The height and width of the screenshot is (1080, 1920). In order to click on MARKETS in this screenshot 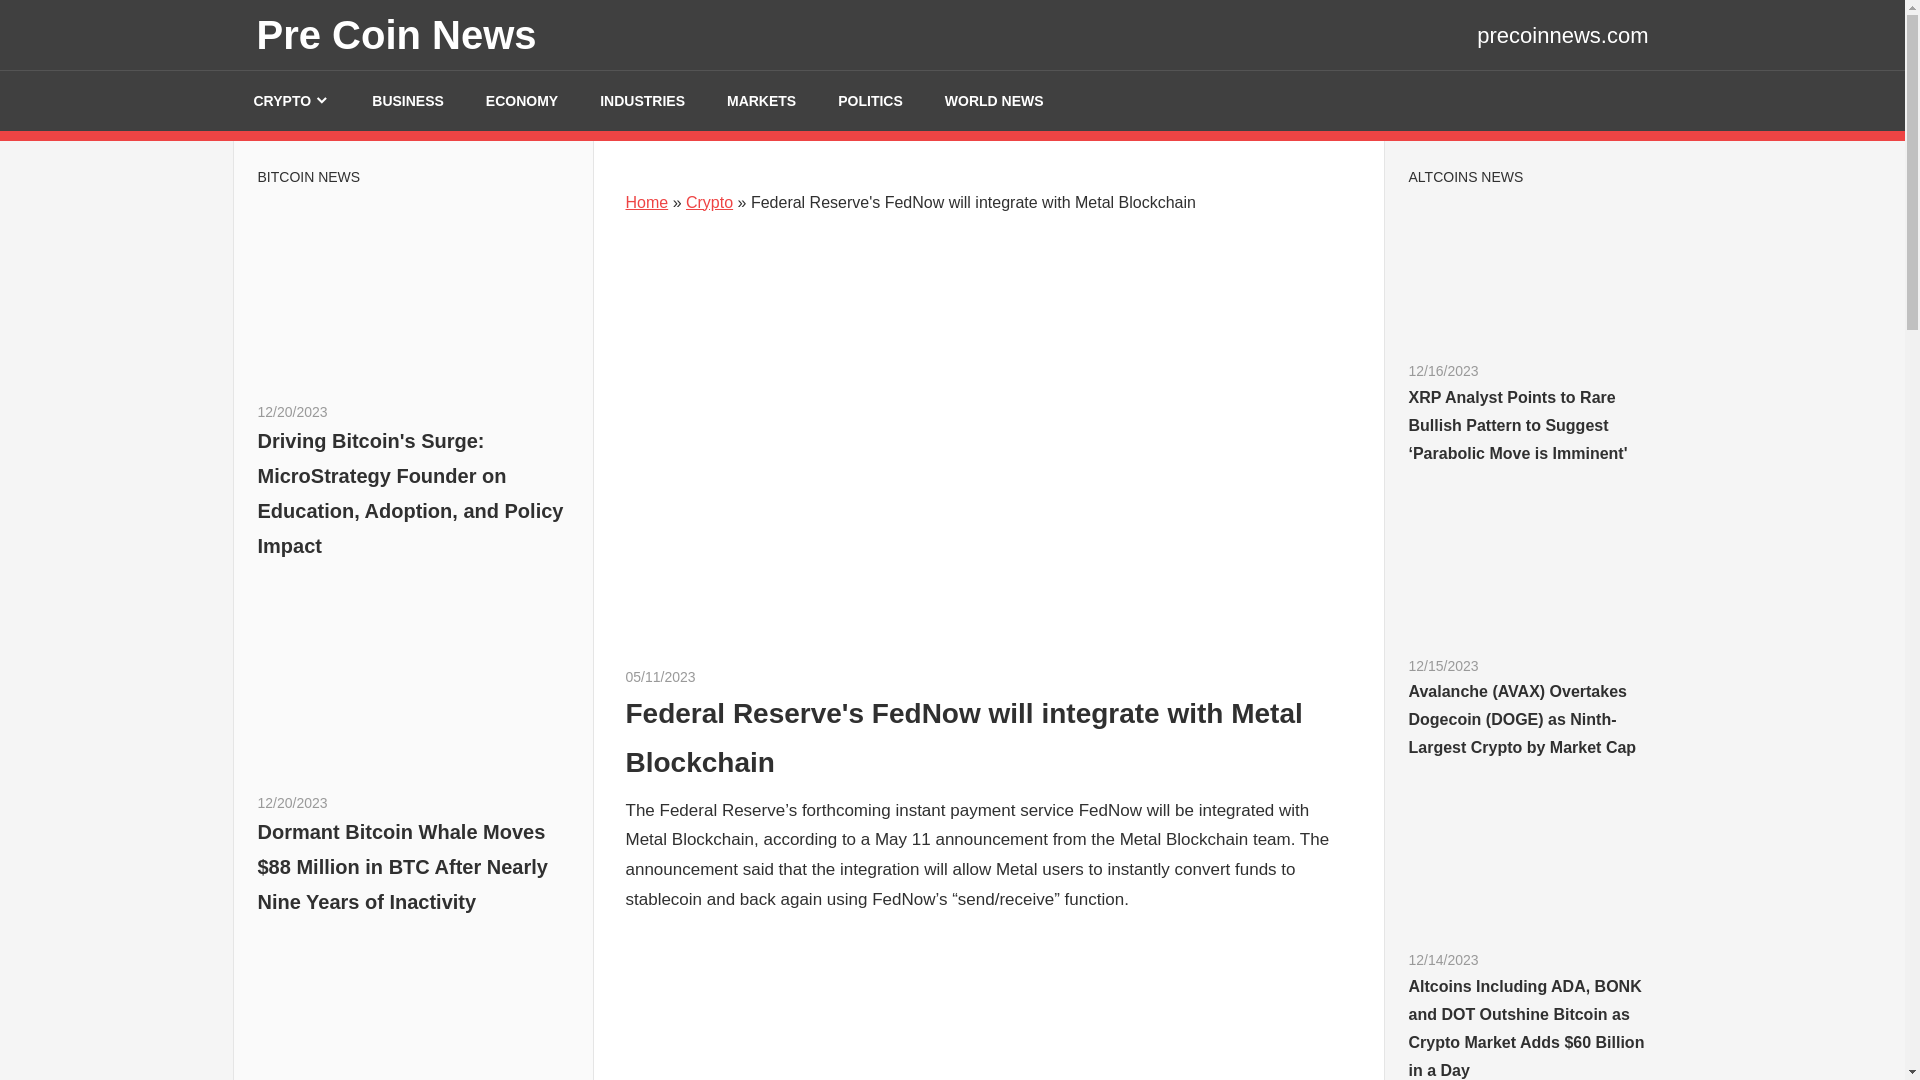, I will do `click(762, 100)`.